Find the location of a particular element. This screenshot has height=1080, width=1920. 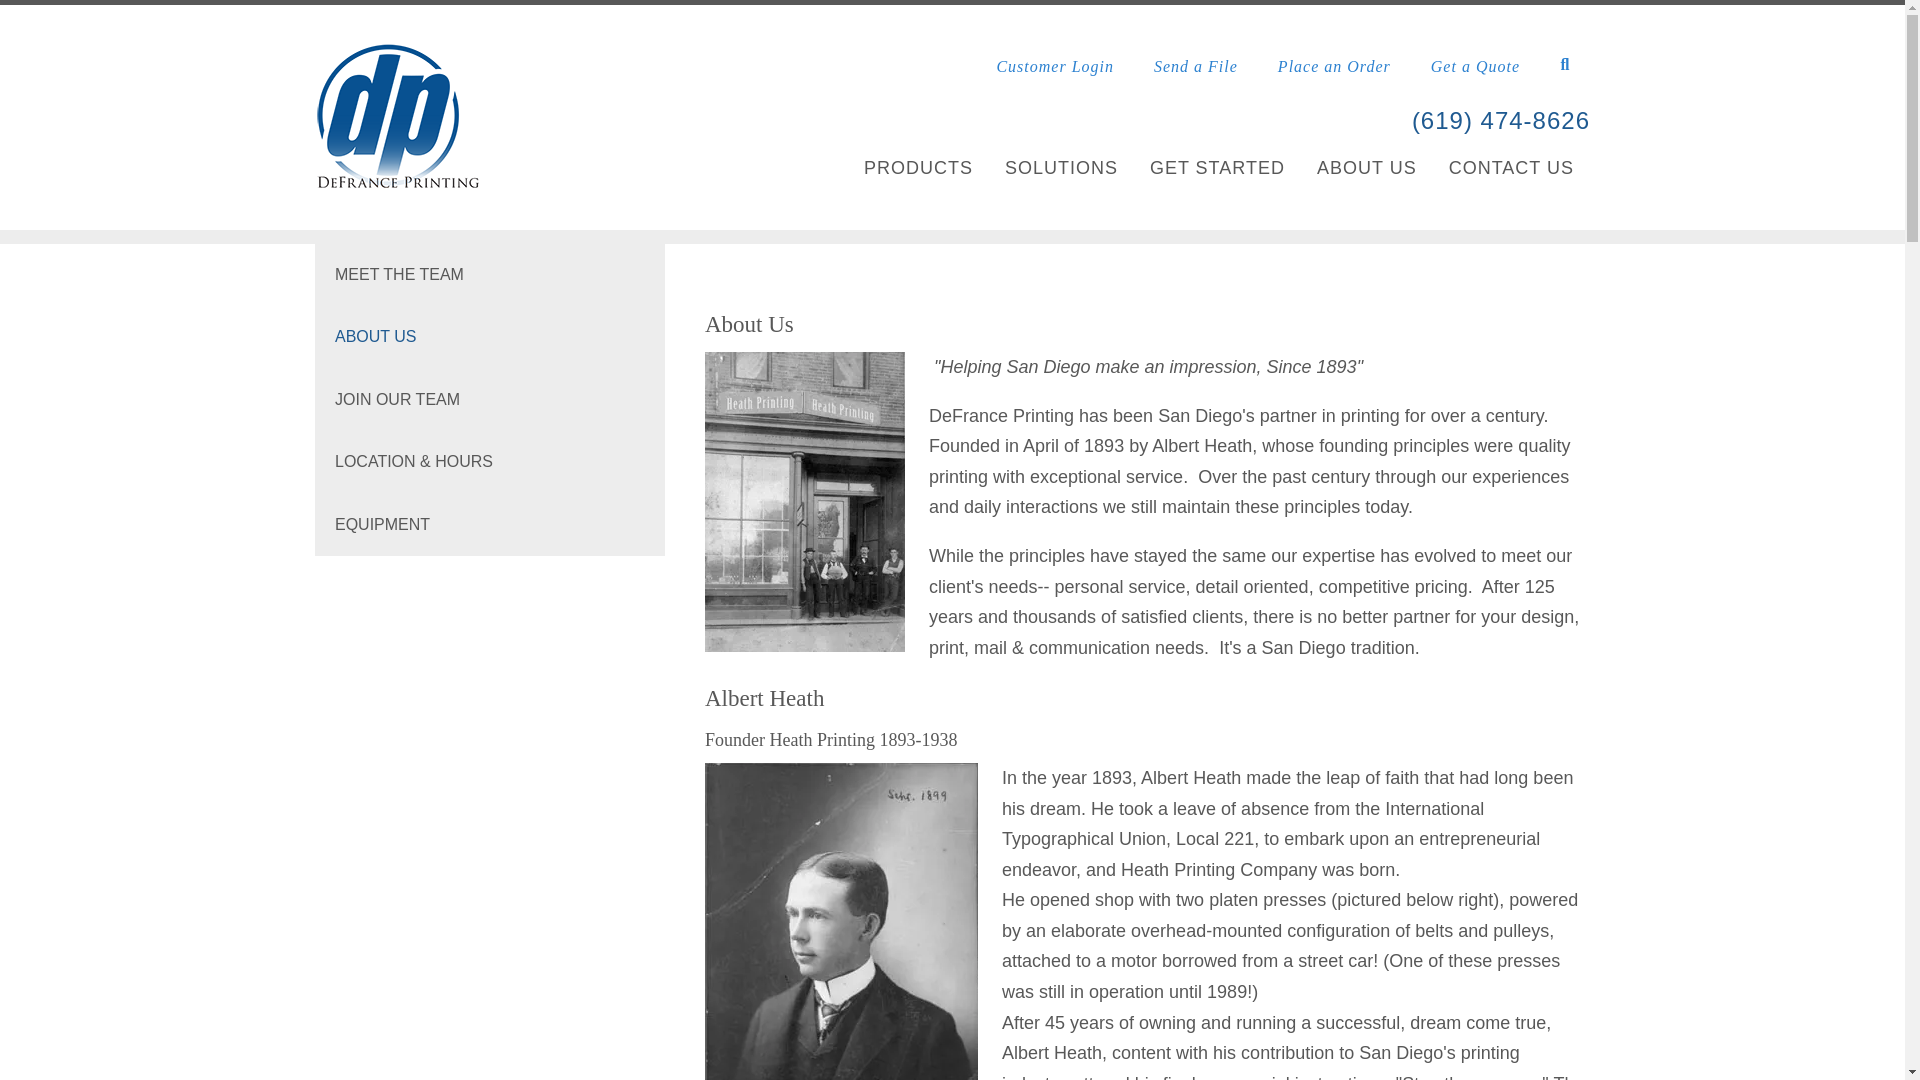

GET STARTED is located at coordinates (1217, 169).